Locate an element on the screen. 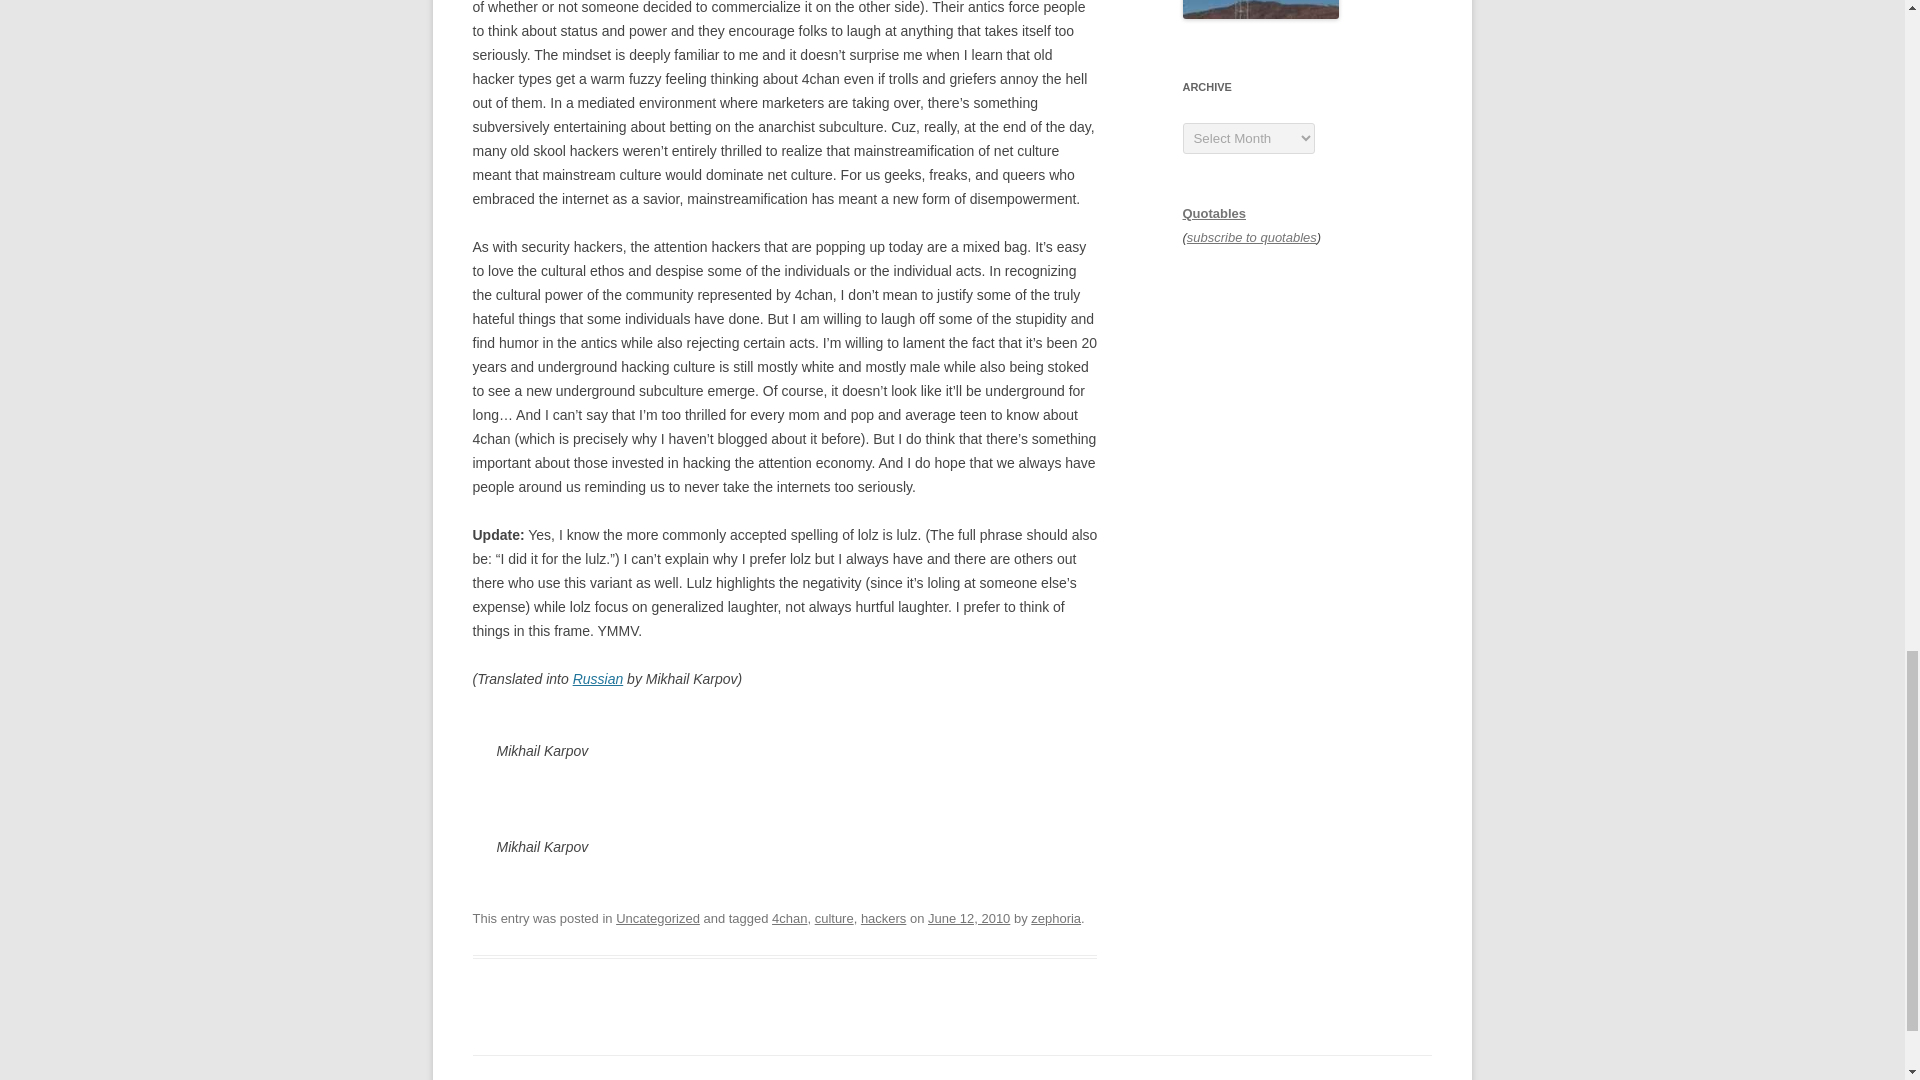  View all posts by zephoria is located at coordinates (1056, 918).